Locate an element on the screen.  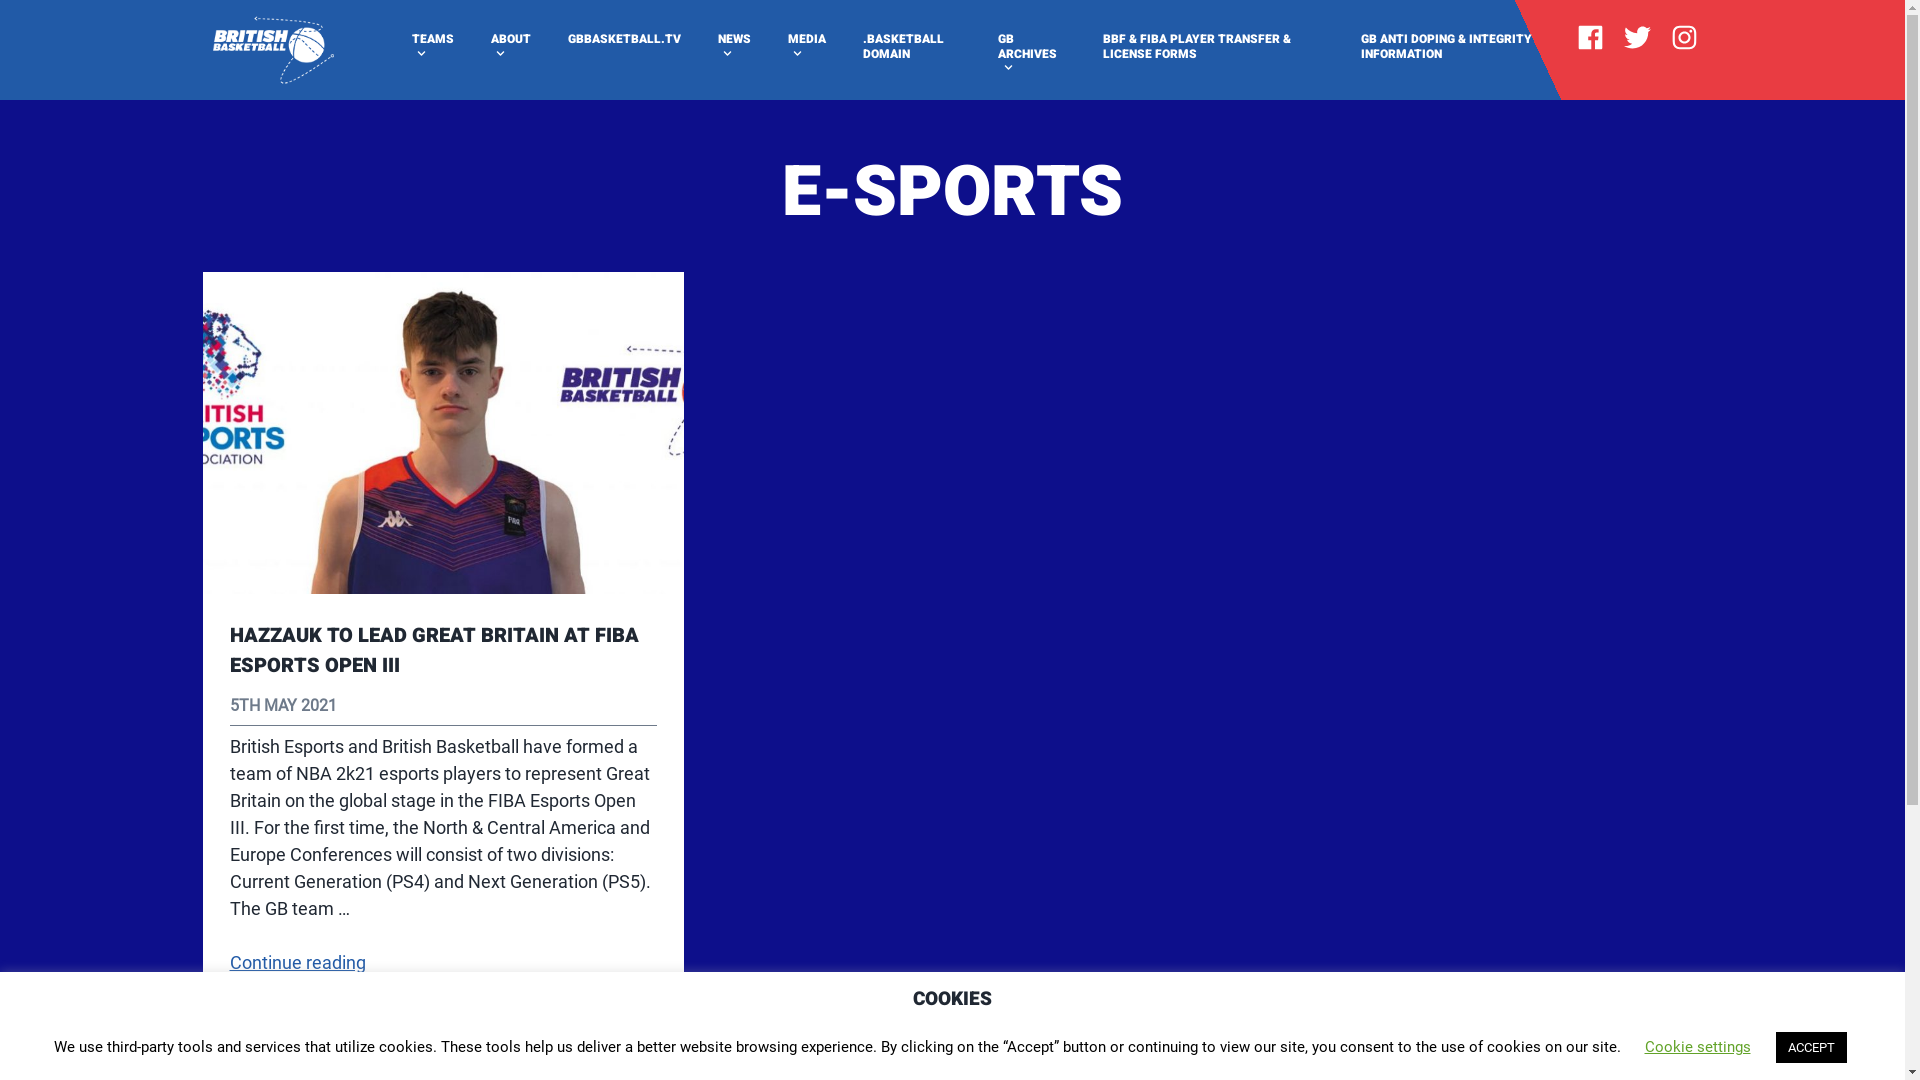
NEWS is located at coordinates (734, 47).